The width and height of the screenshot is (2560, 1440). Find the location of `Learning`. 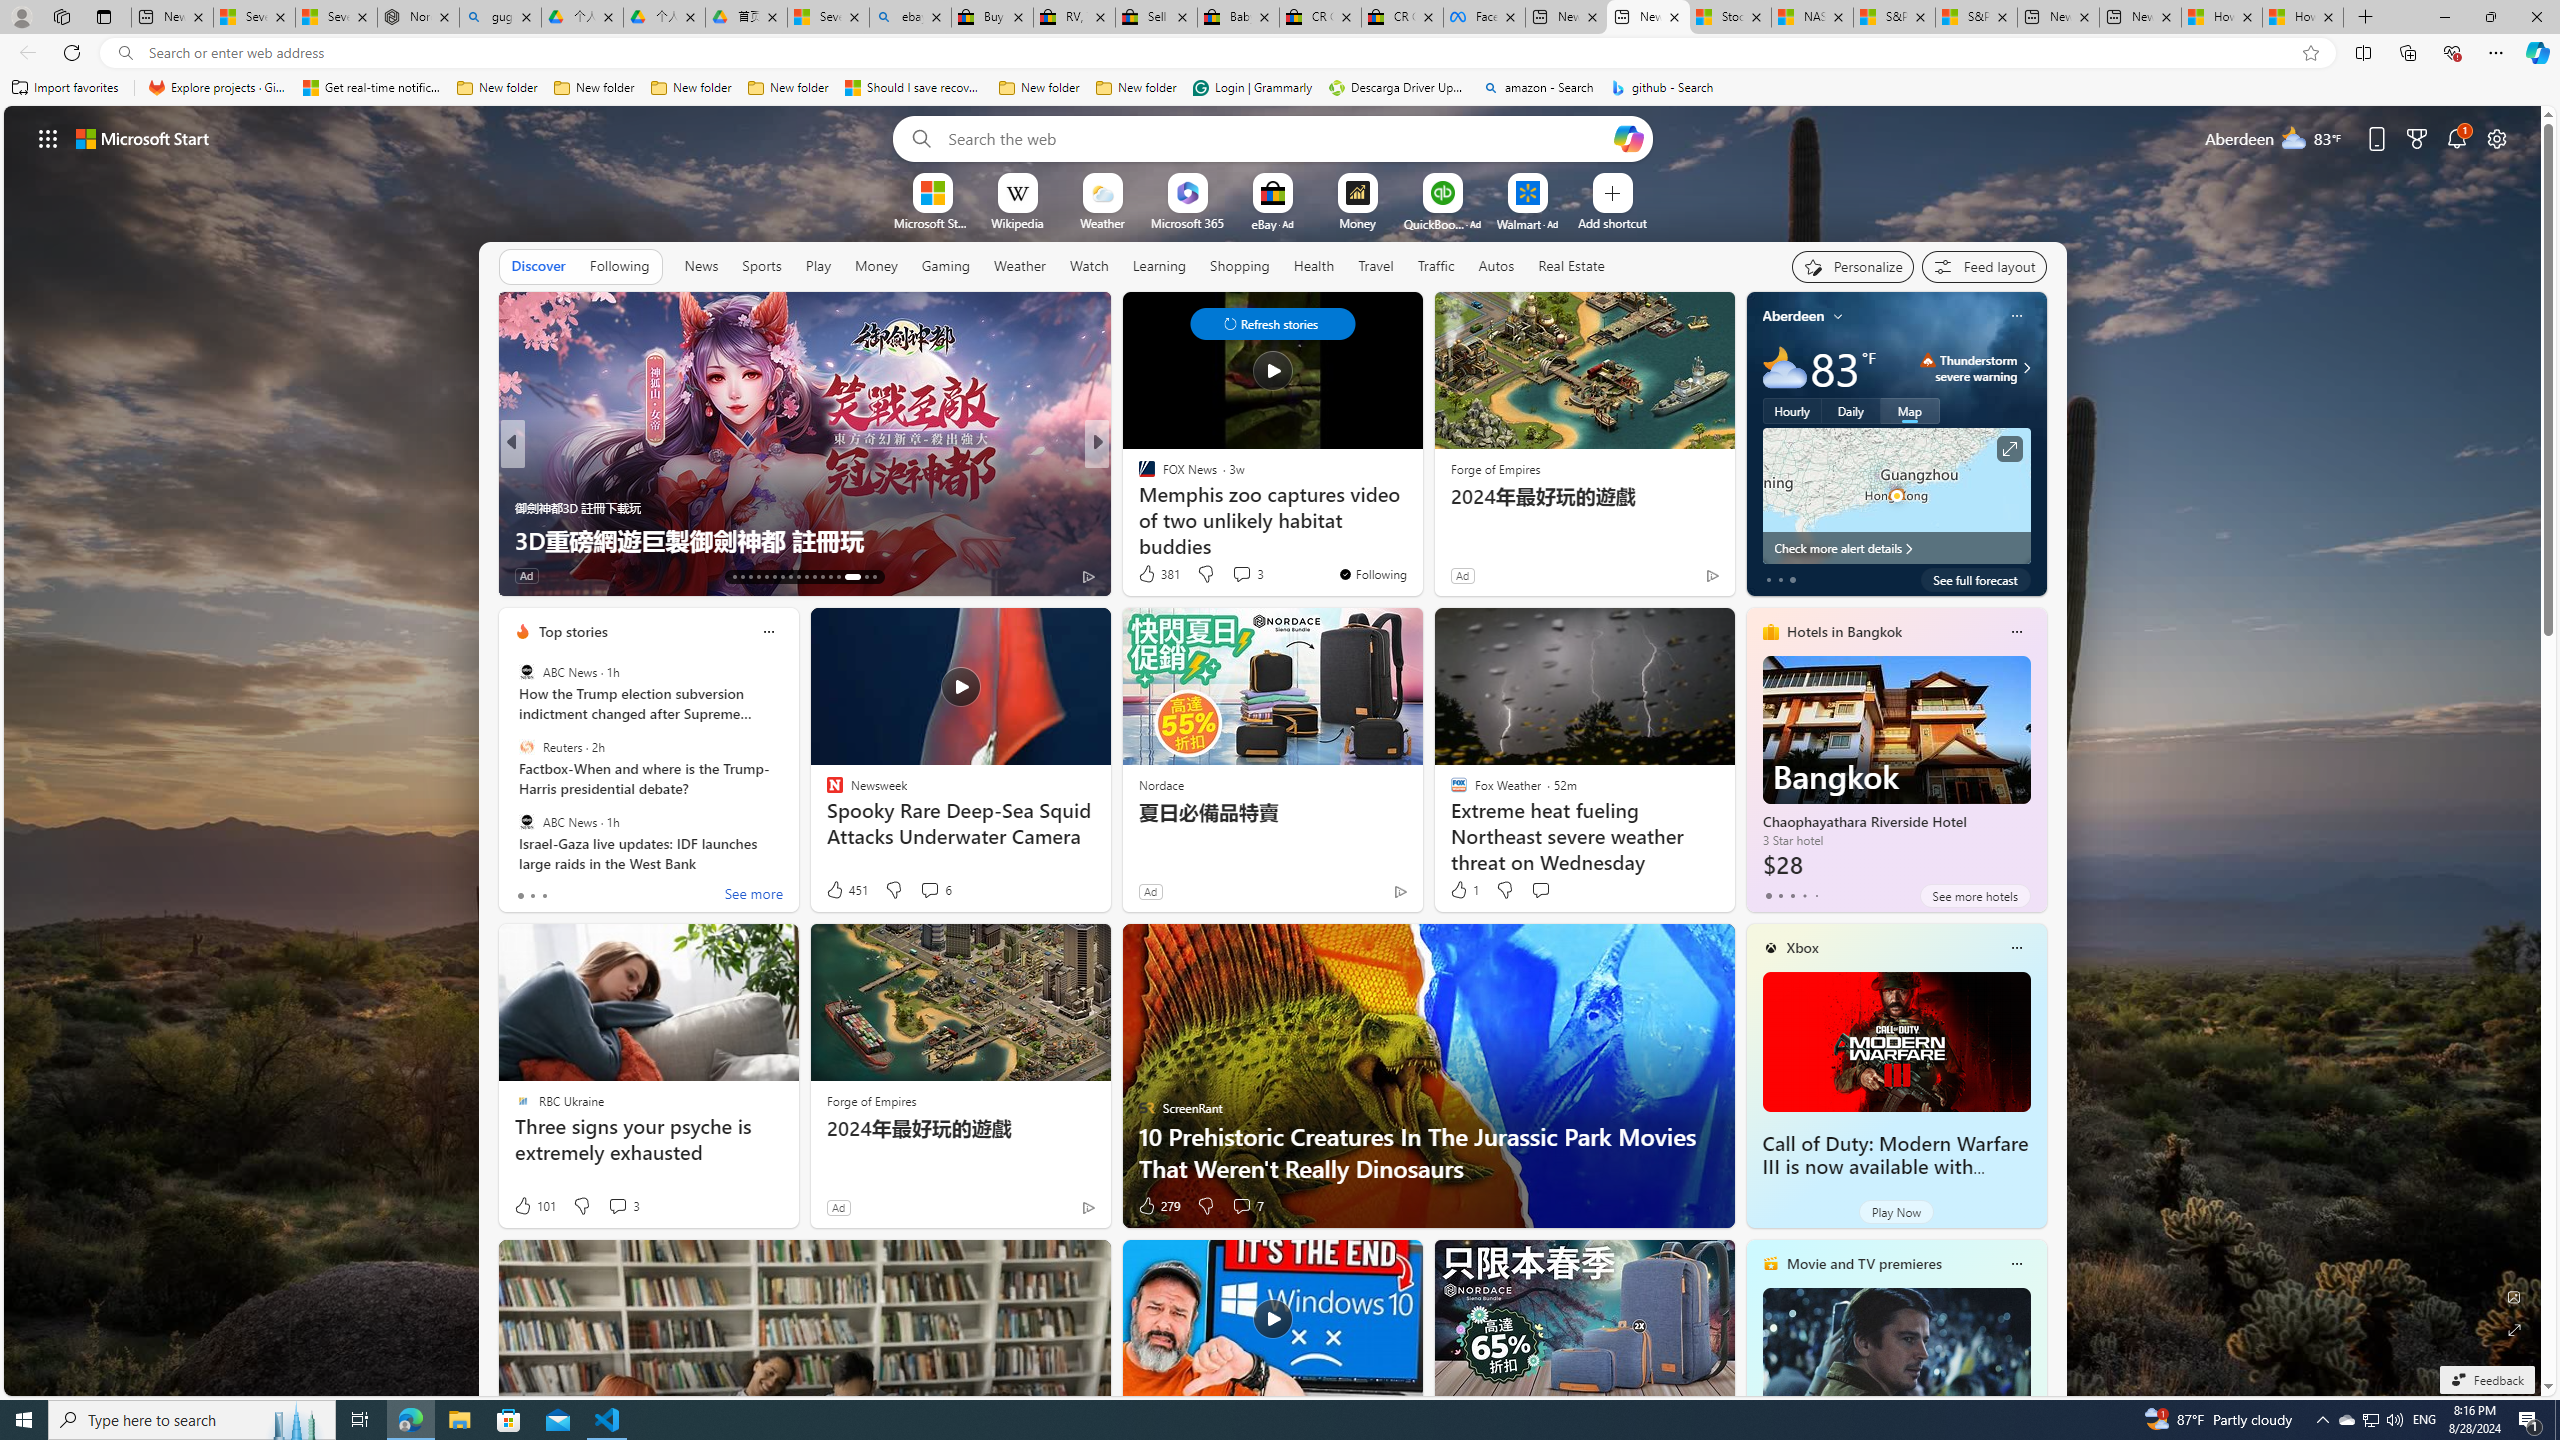

Learning is located at coordinates (1160, 266).